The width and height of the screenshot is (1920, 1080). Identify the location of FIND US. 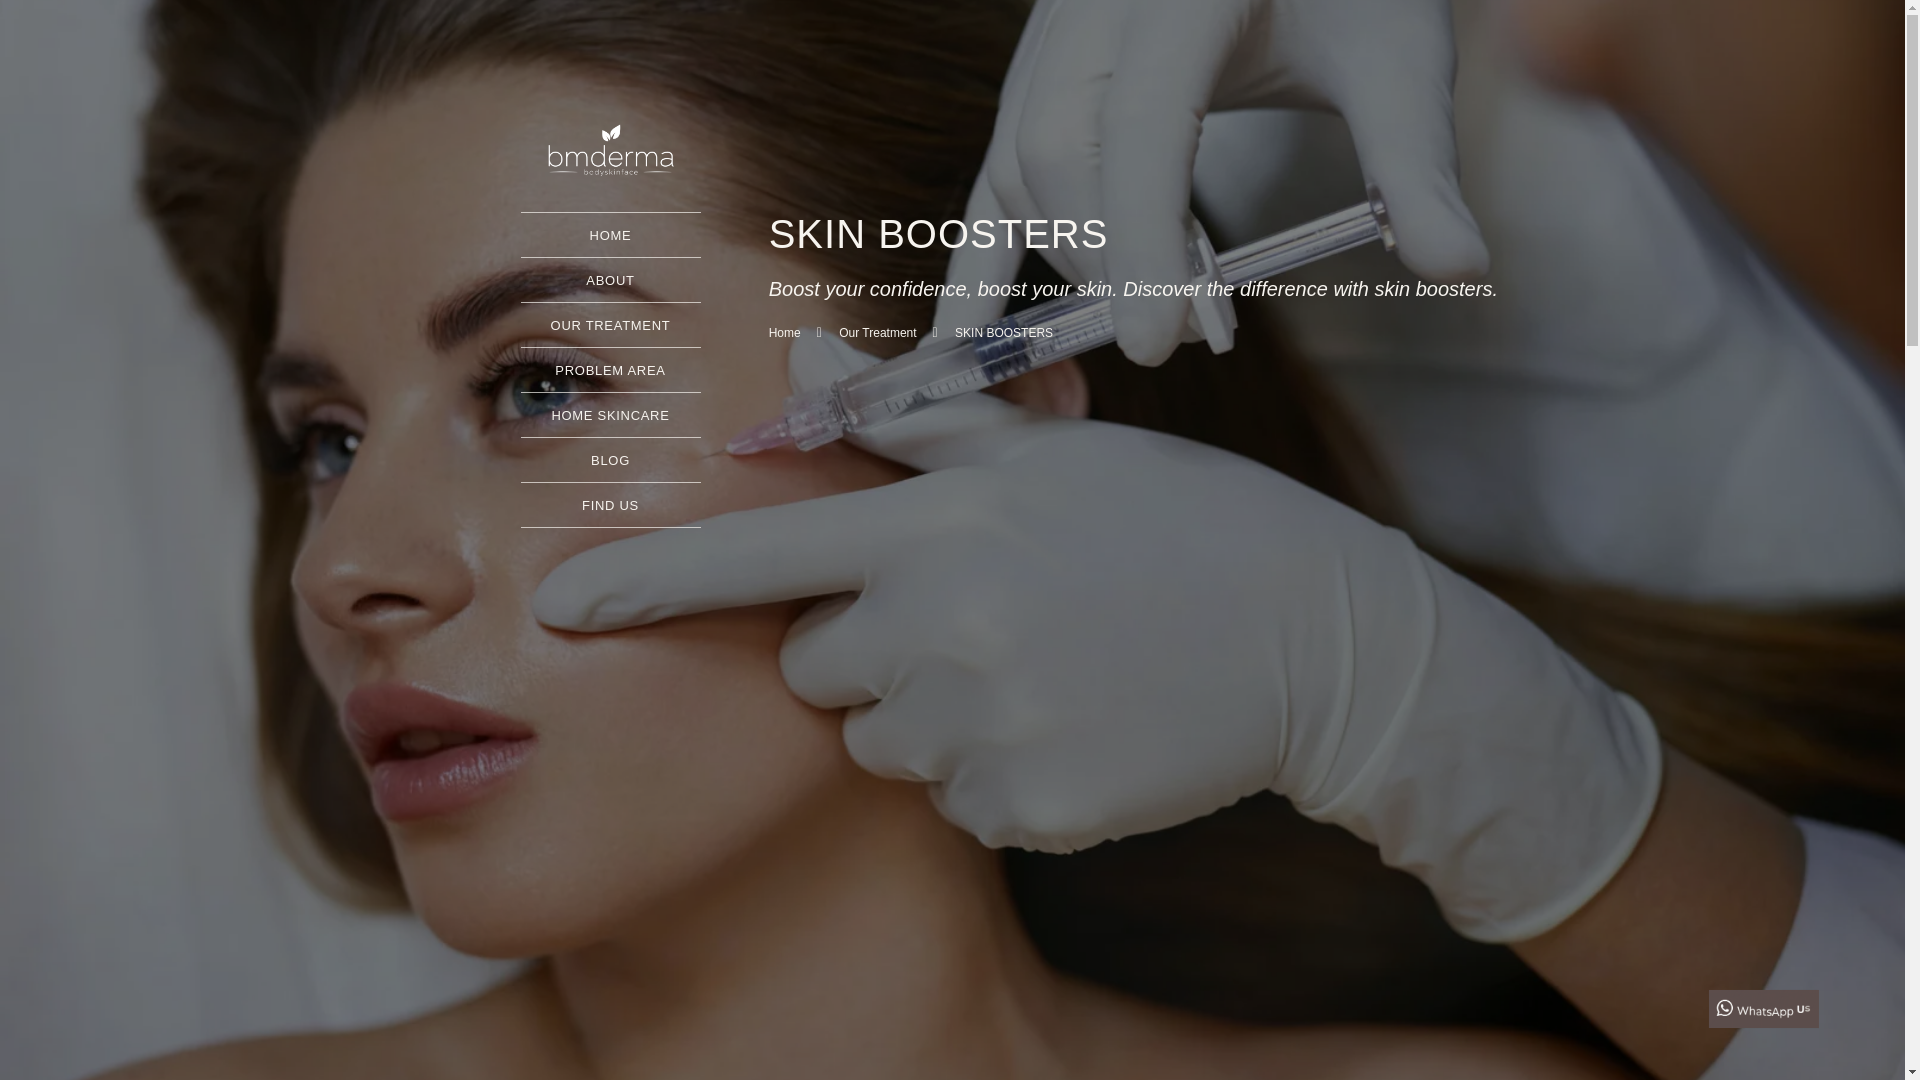
(610, 505).